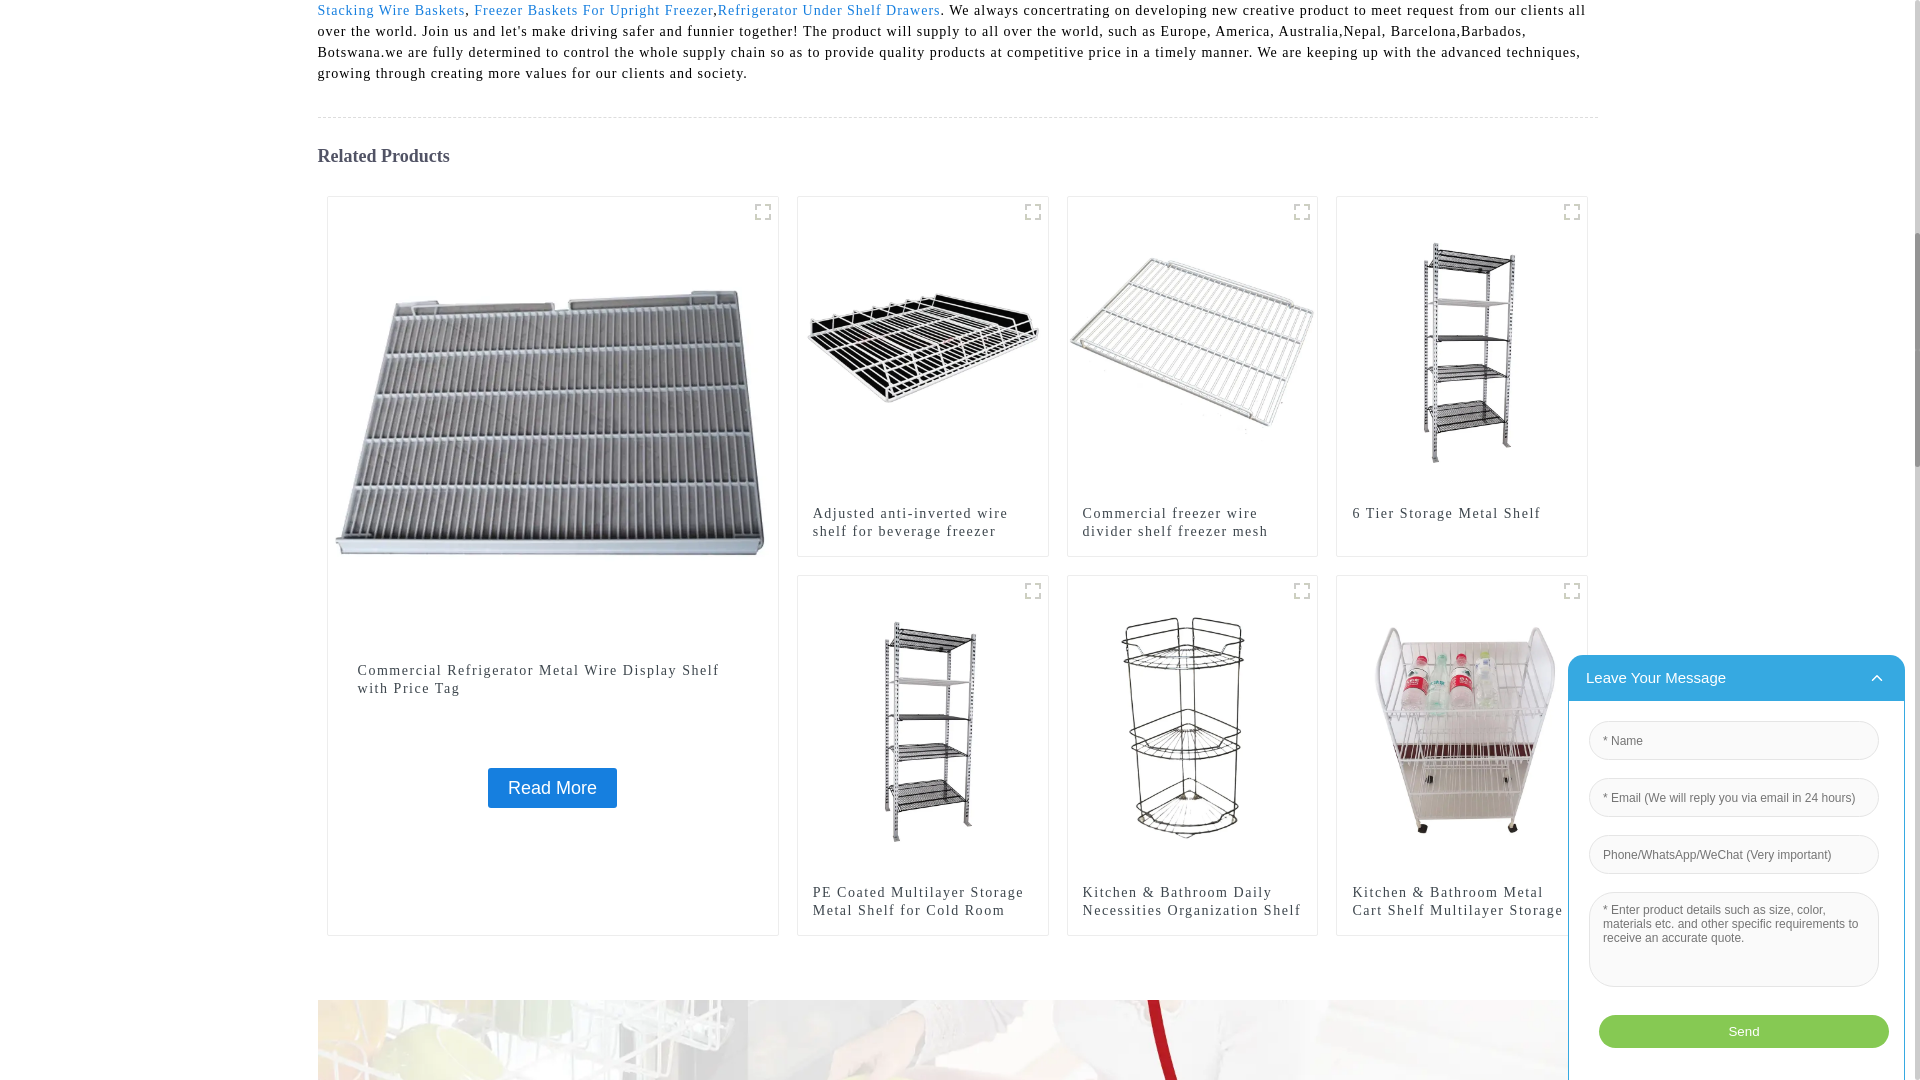 The width and height of the screenshot is (1920, 1080). Describe the element at coordinates (922, 523) in the screenshot. I see `Adjusted anti-inverted wire shelf for beverage freezer` at that location.